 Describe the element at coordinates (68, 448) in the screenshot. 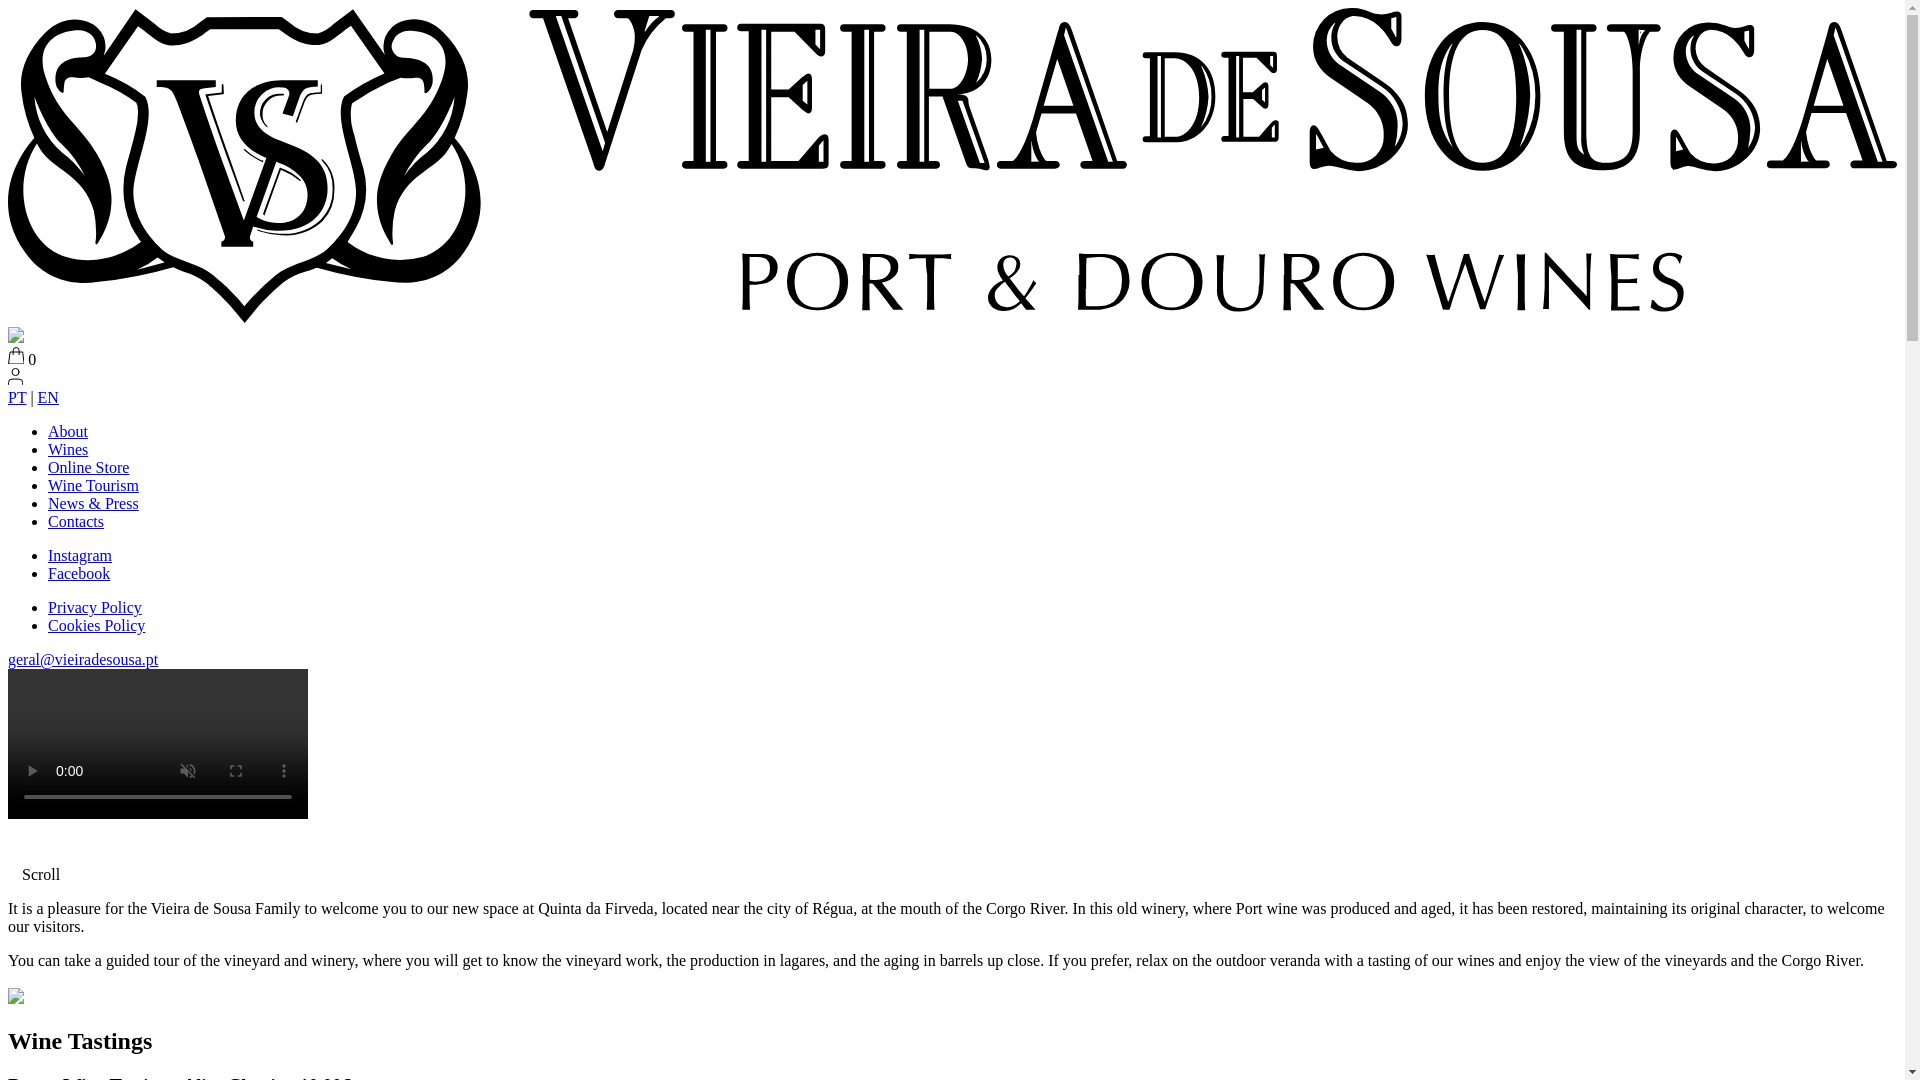

I see `Wines` at that location.